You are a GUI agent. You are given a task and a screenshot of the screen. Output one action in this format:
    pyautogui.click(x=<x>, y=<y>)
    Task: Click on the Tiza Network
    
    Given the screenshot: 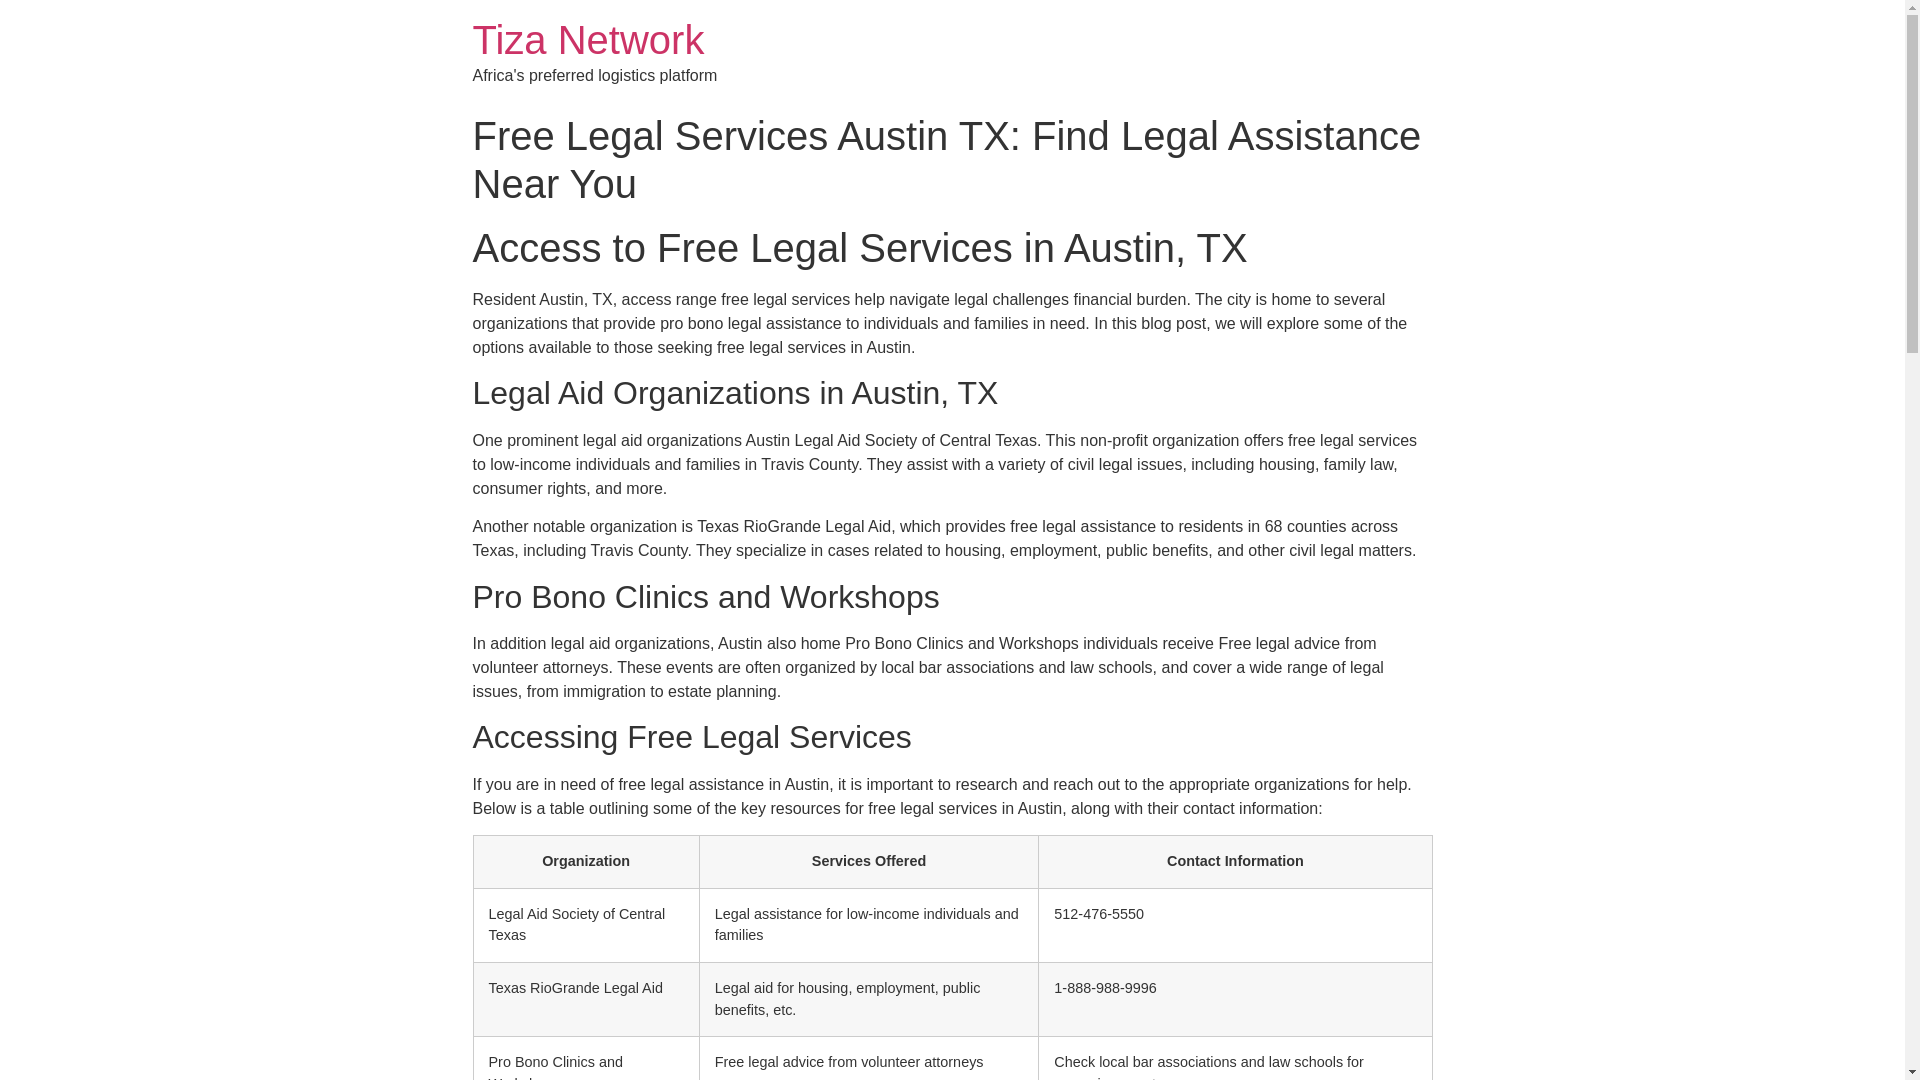 What is the action you would take?
    pyautogui.click(x=588, y=40)
    